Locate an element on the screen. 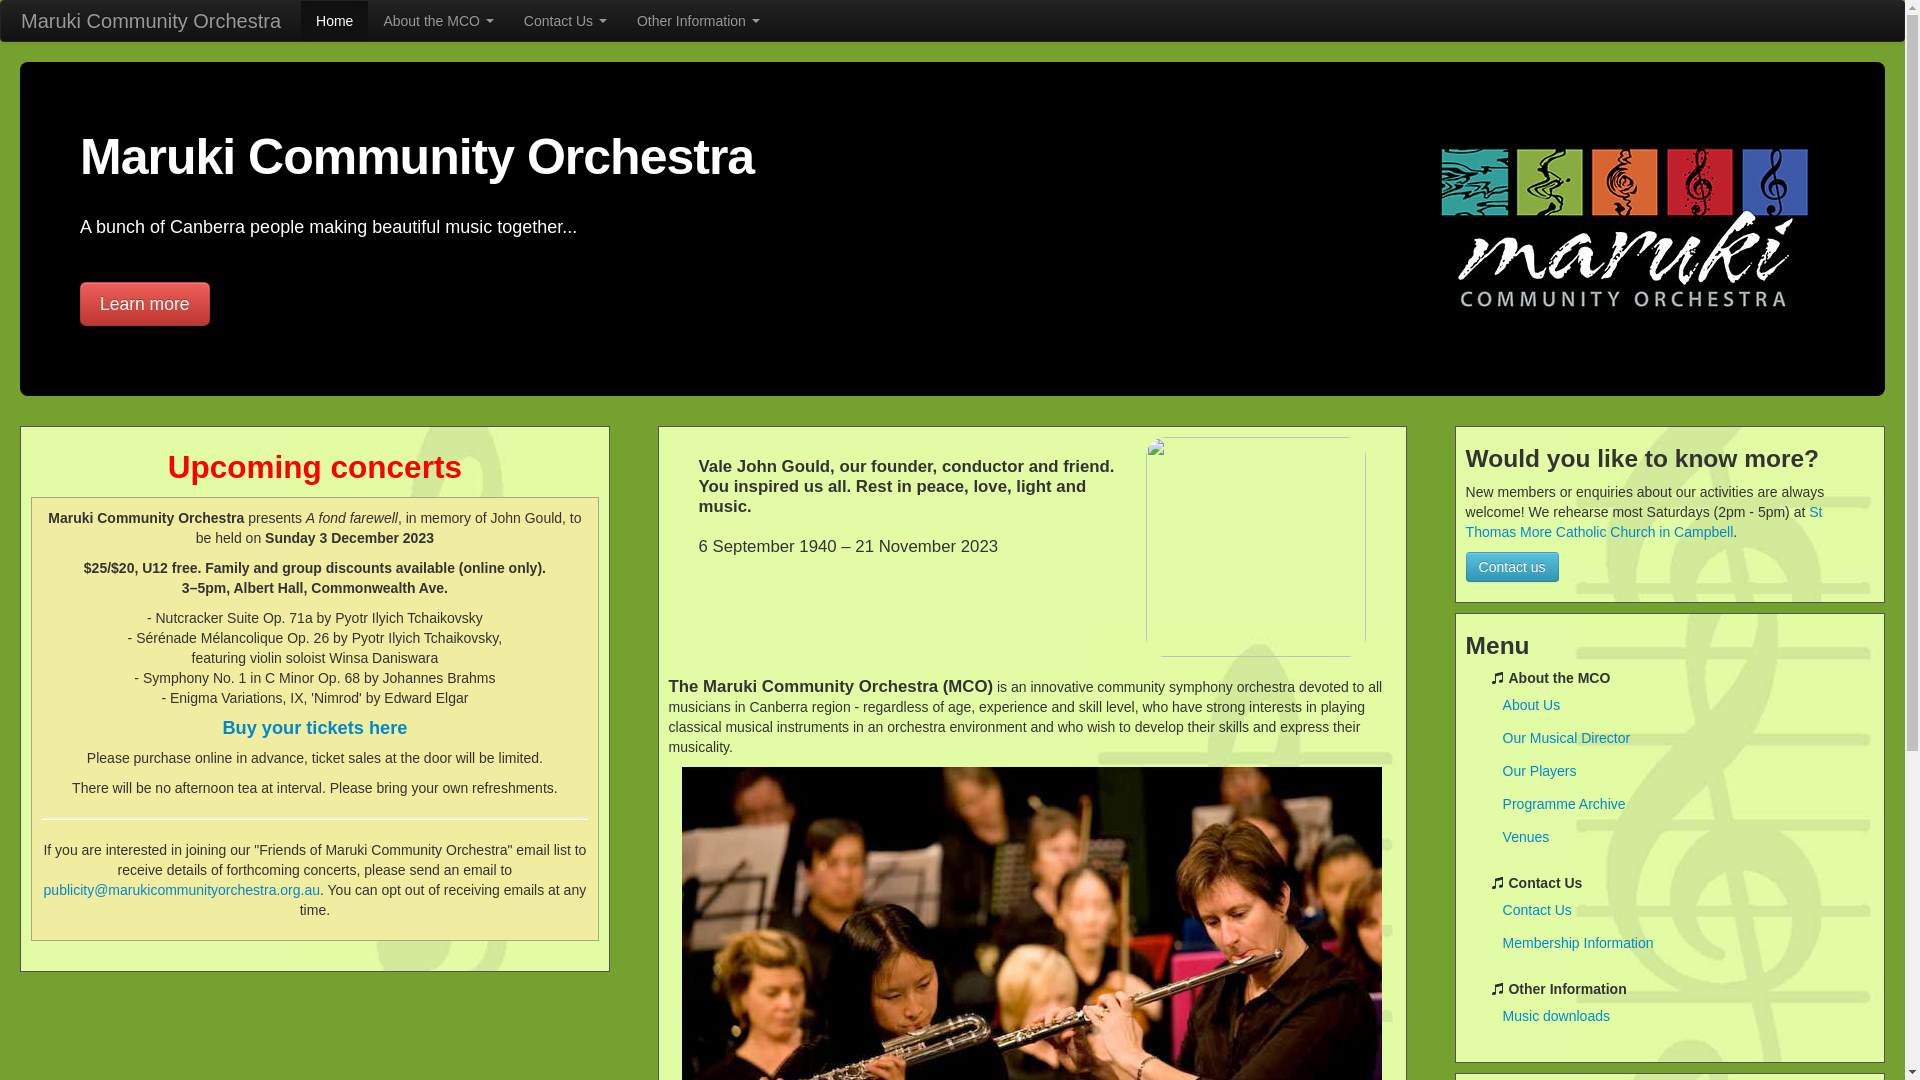 This screenshot has width=1920, height=1080. Programme Archive is located at coordinates (1682, 804).